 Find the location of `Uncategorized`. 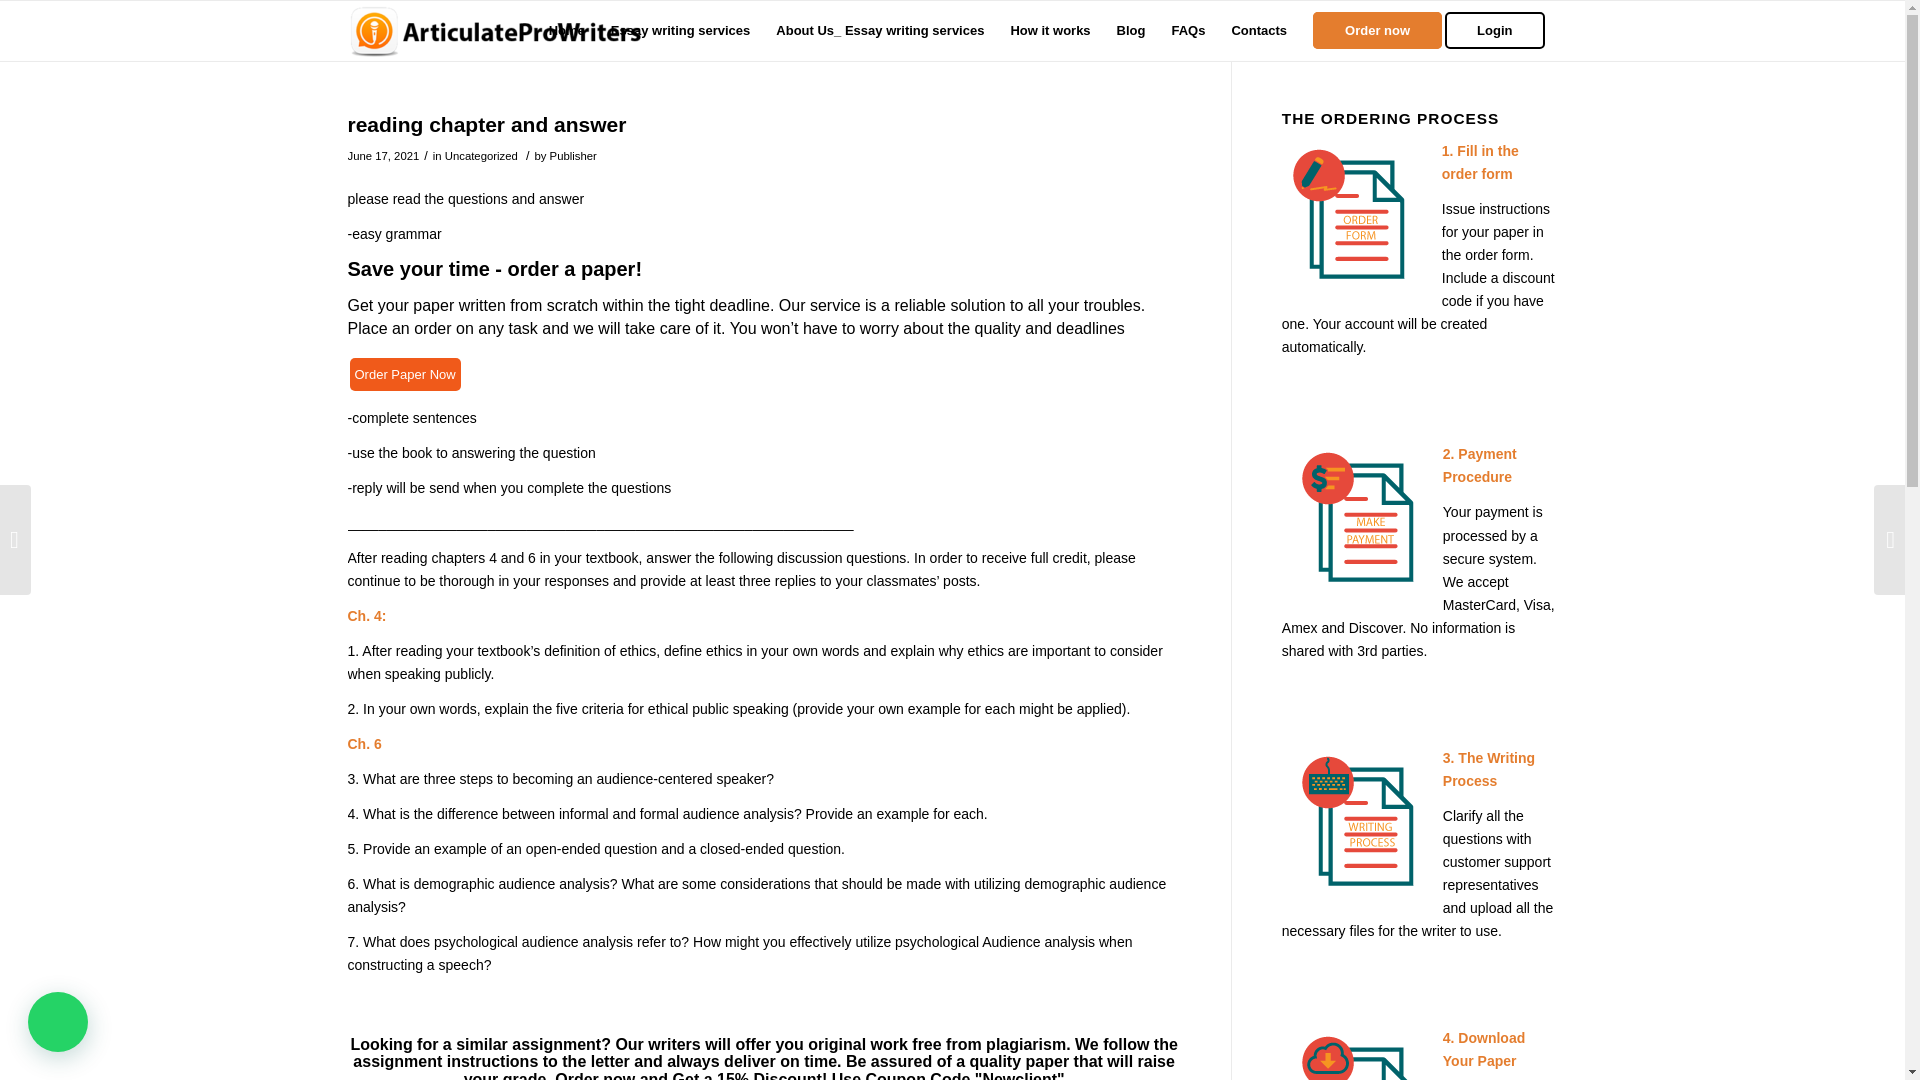

Uncategorized is located at coordinates (482, 156).